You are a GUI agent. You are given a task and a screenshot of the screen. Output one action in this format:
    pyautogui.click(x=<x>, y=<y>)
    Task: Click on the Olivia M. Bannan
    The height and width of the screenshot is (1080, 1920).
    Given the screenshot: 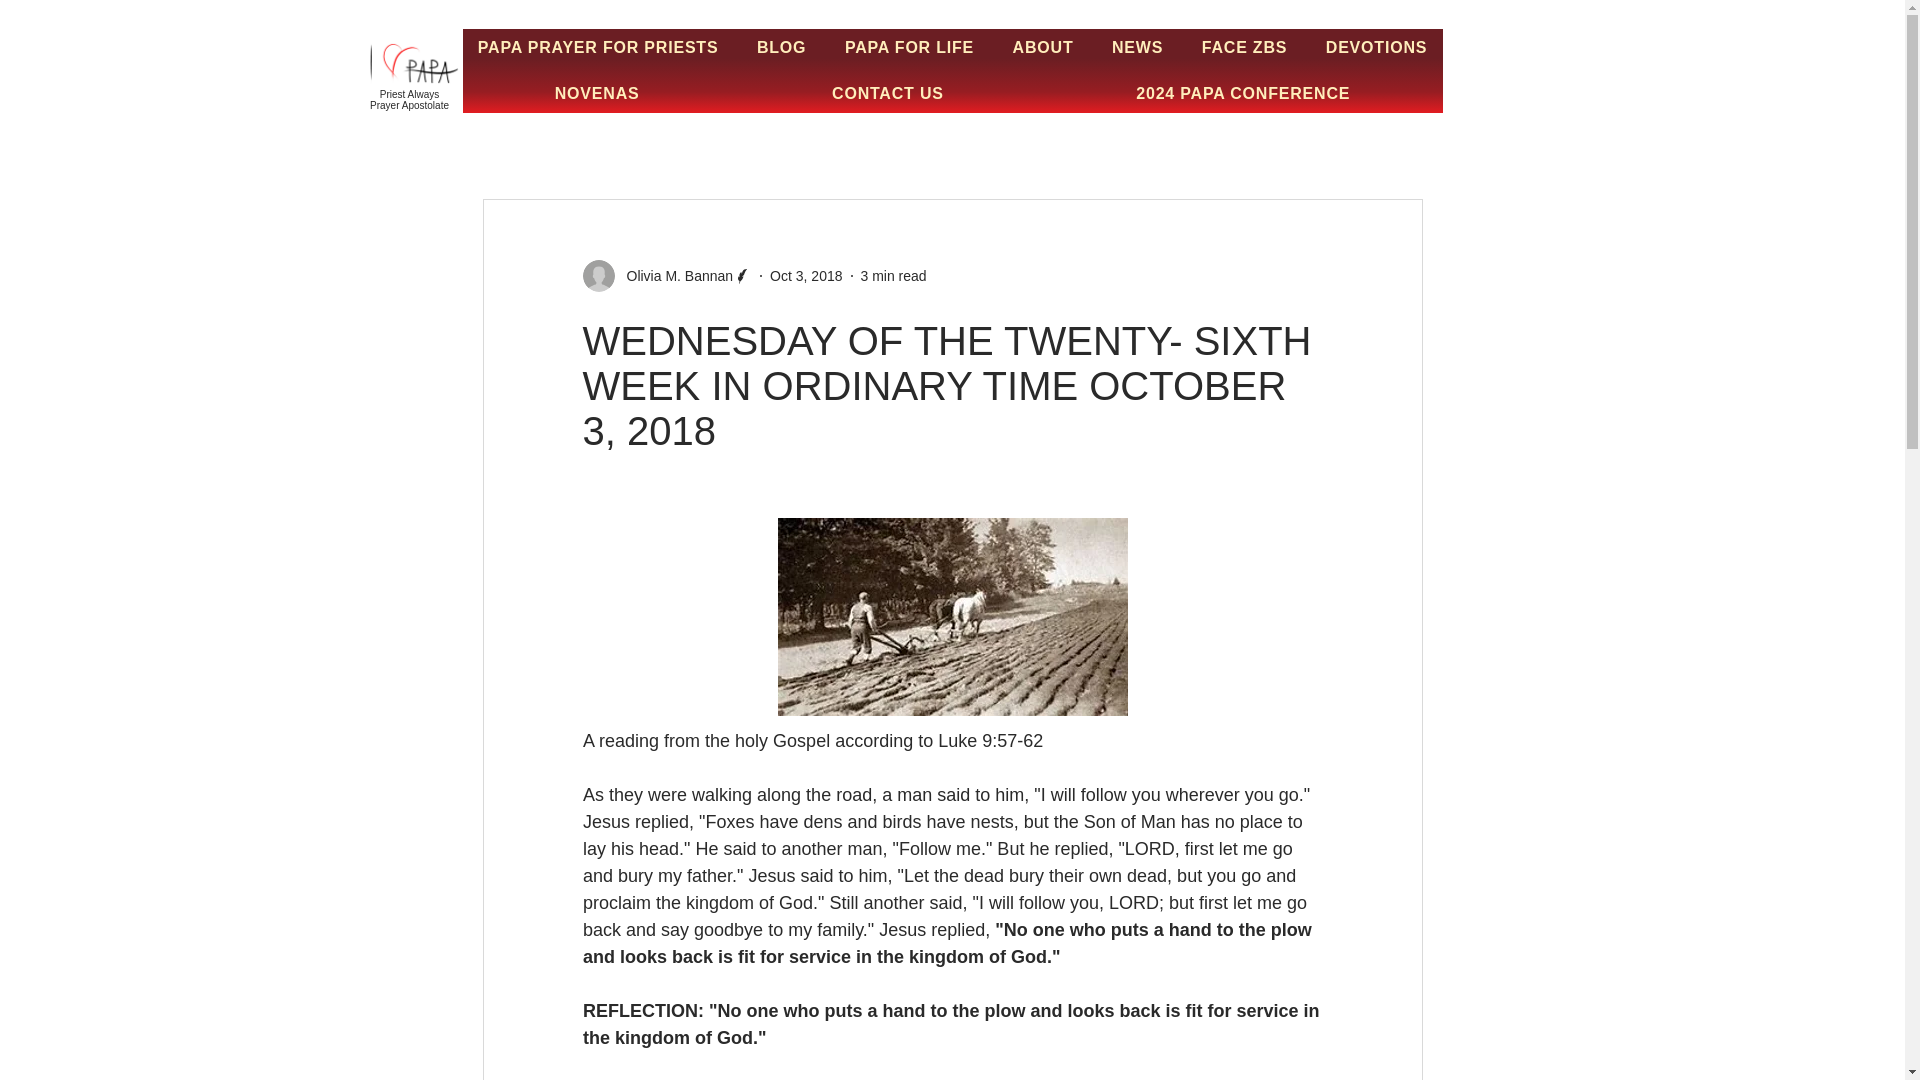 What is the action you would take?
    pyautogui.click(x=674, y=276)
    